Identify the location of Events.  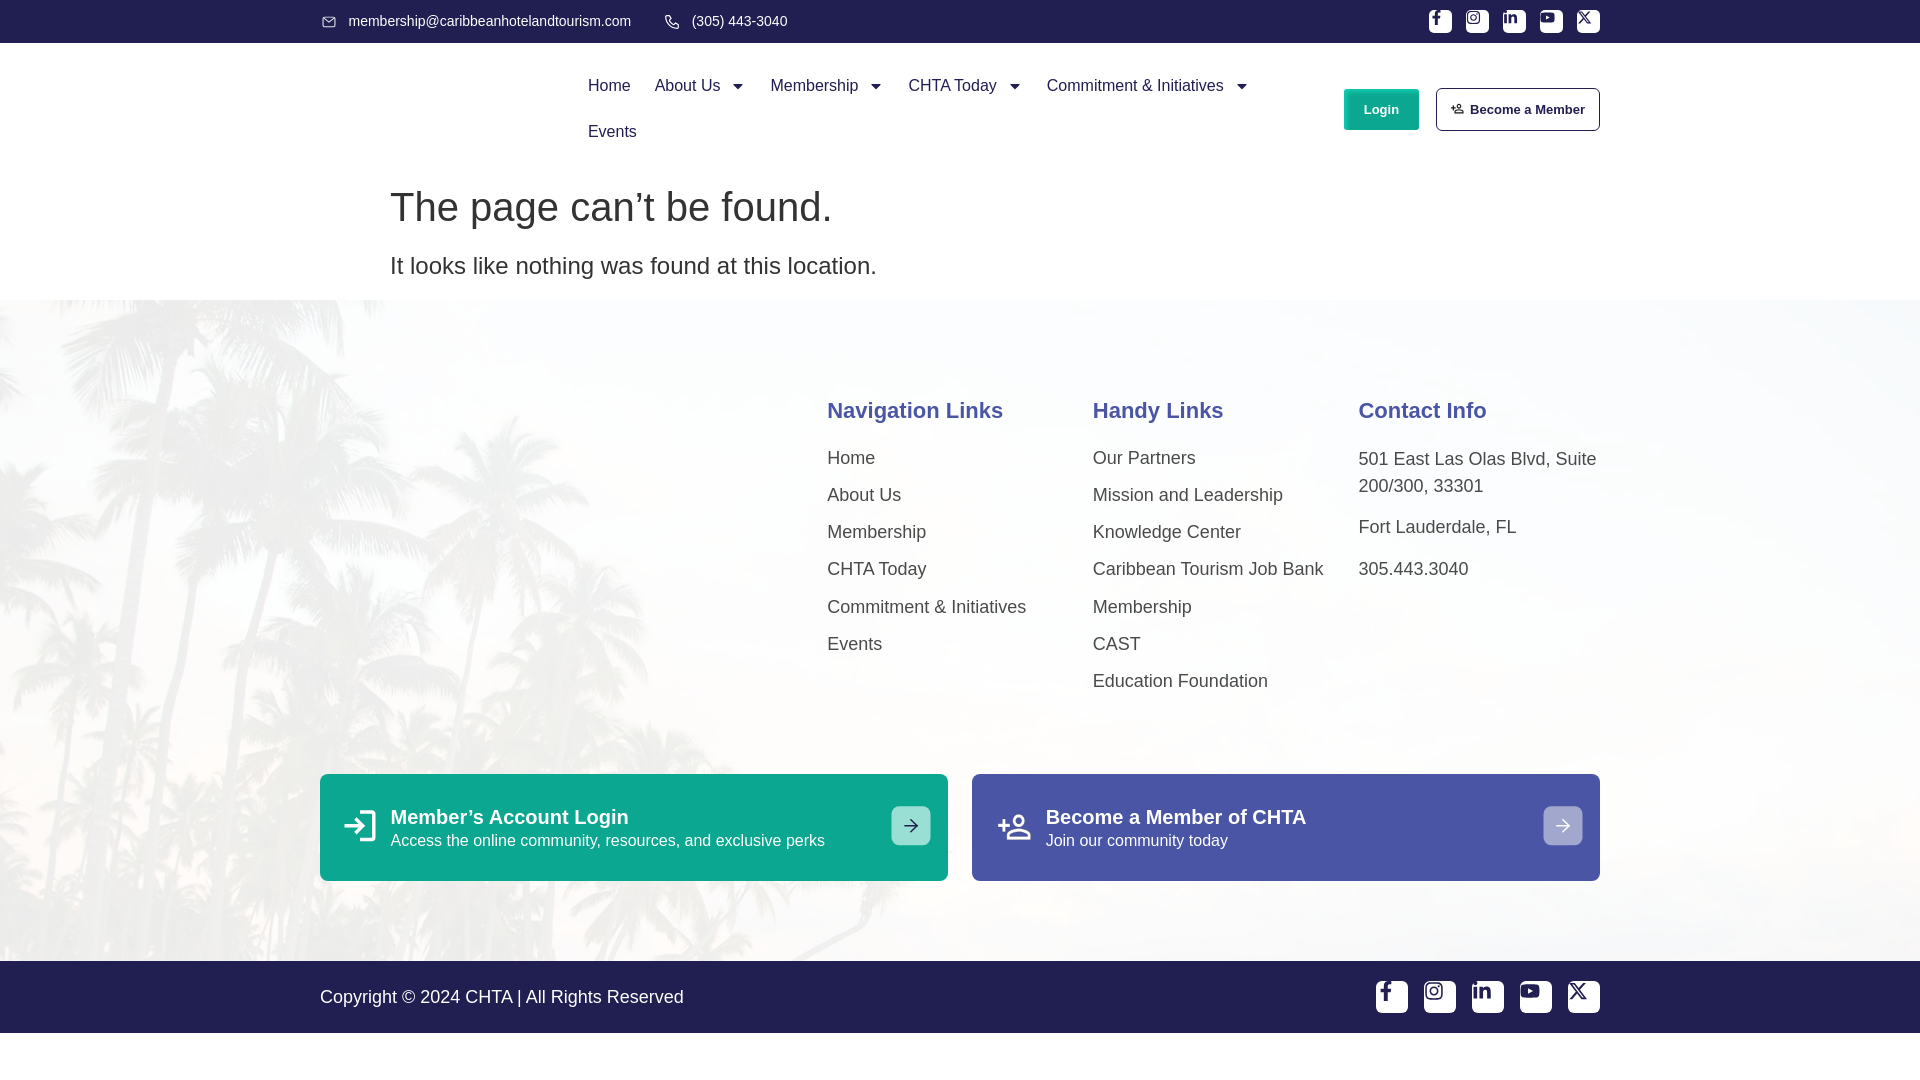
(612, 132).